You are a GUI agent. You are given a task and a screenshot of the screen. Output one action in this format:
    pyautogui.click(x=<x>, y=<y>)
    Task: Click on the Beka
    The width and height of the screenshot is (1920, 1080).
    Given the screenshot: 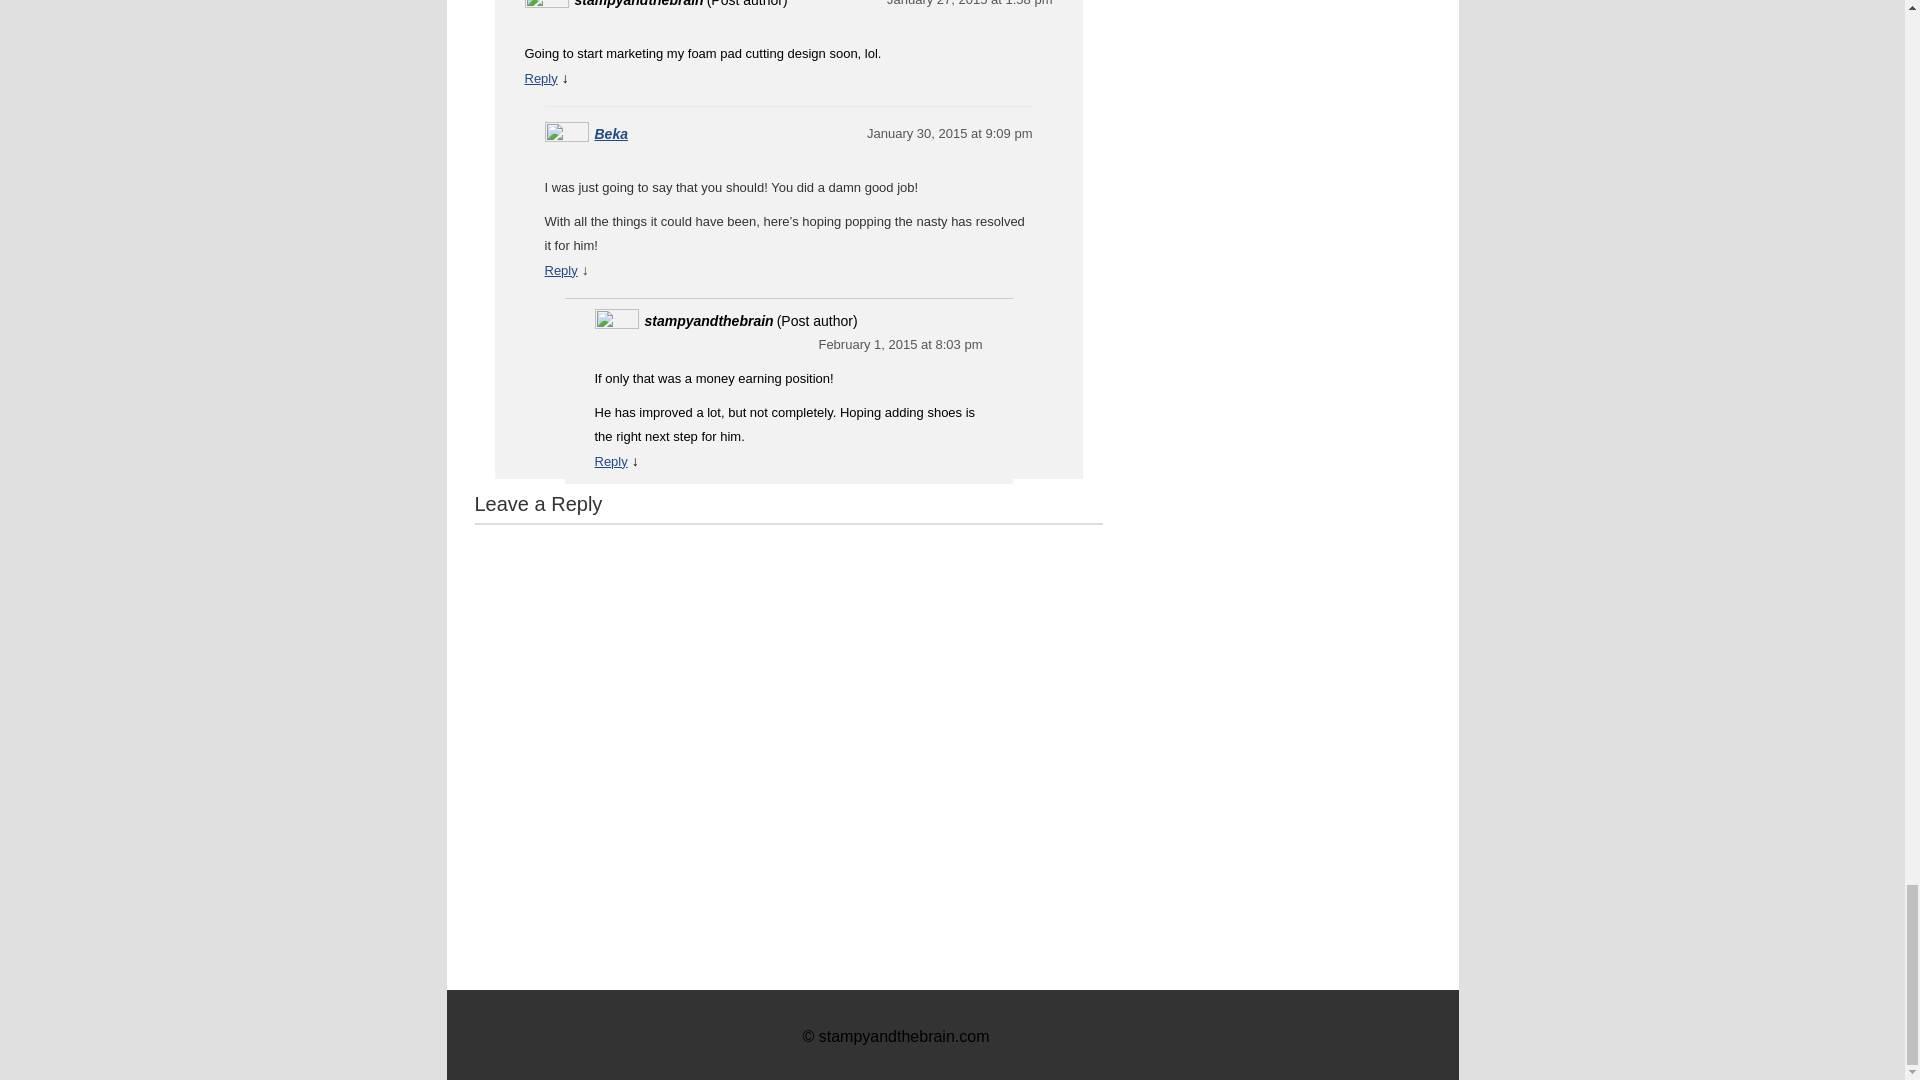 What is the action you would take?
    pyautogui.click(x=610, y=134)
    